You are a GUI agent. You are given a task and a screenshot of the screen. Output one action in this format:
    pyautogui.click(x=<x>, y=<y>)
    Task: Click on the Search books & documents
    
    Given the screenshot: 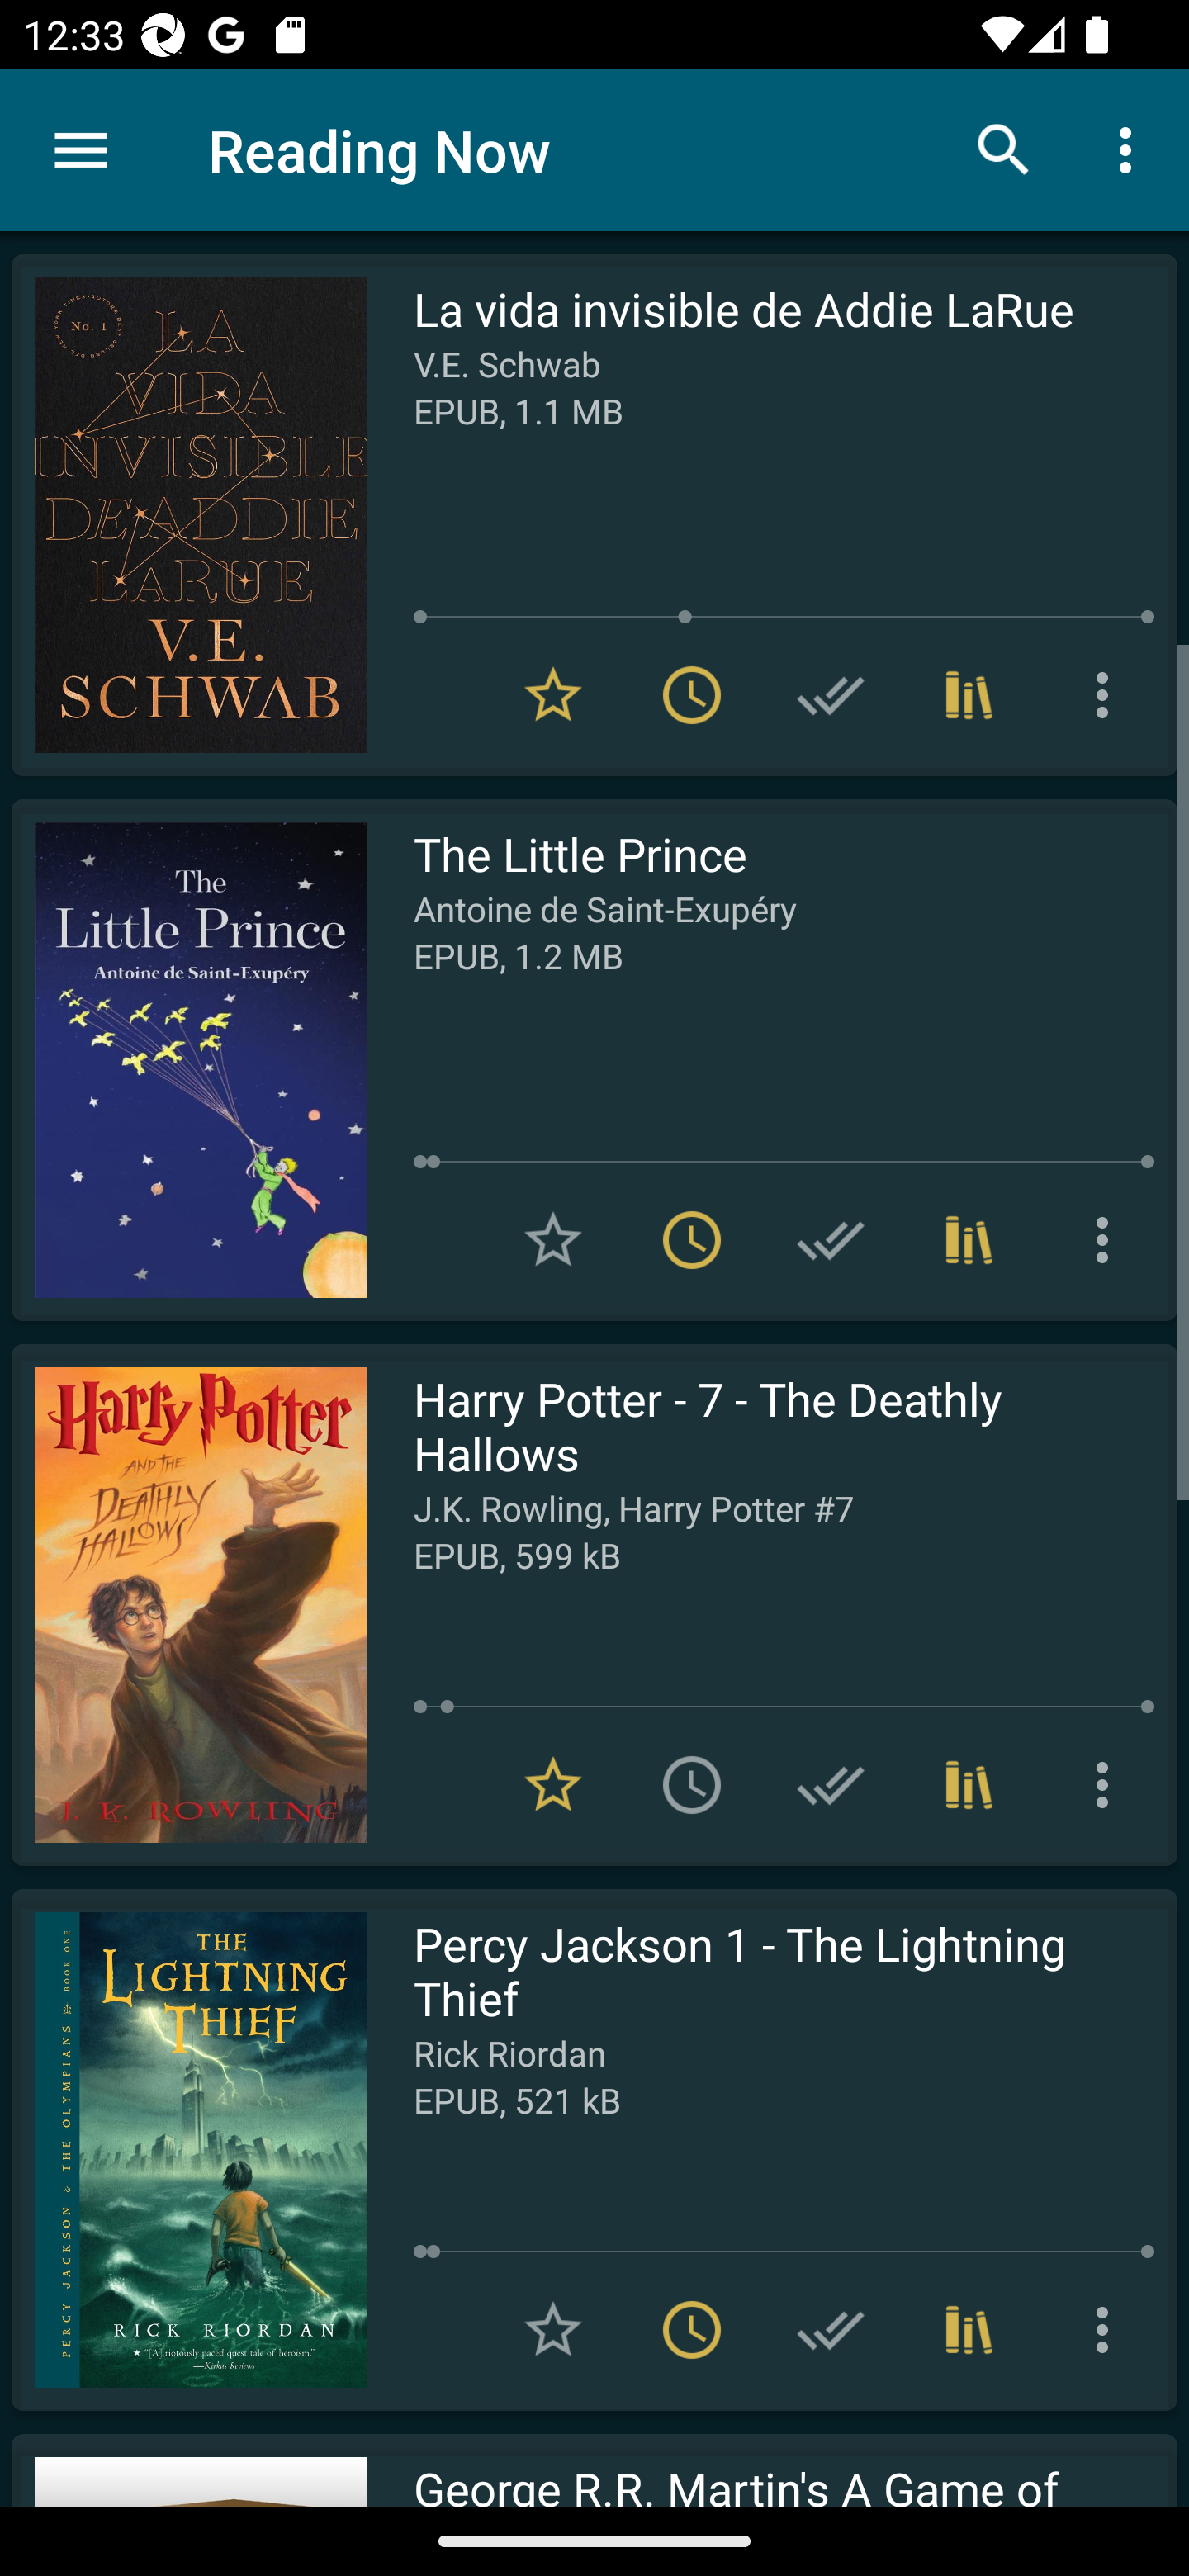 What is the action you would take?
    pyautogui.click(x=1004, y=149)
    